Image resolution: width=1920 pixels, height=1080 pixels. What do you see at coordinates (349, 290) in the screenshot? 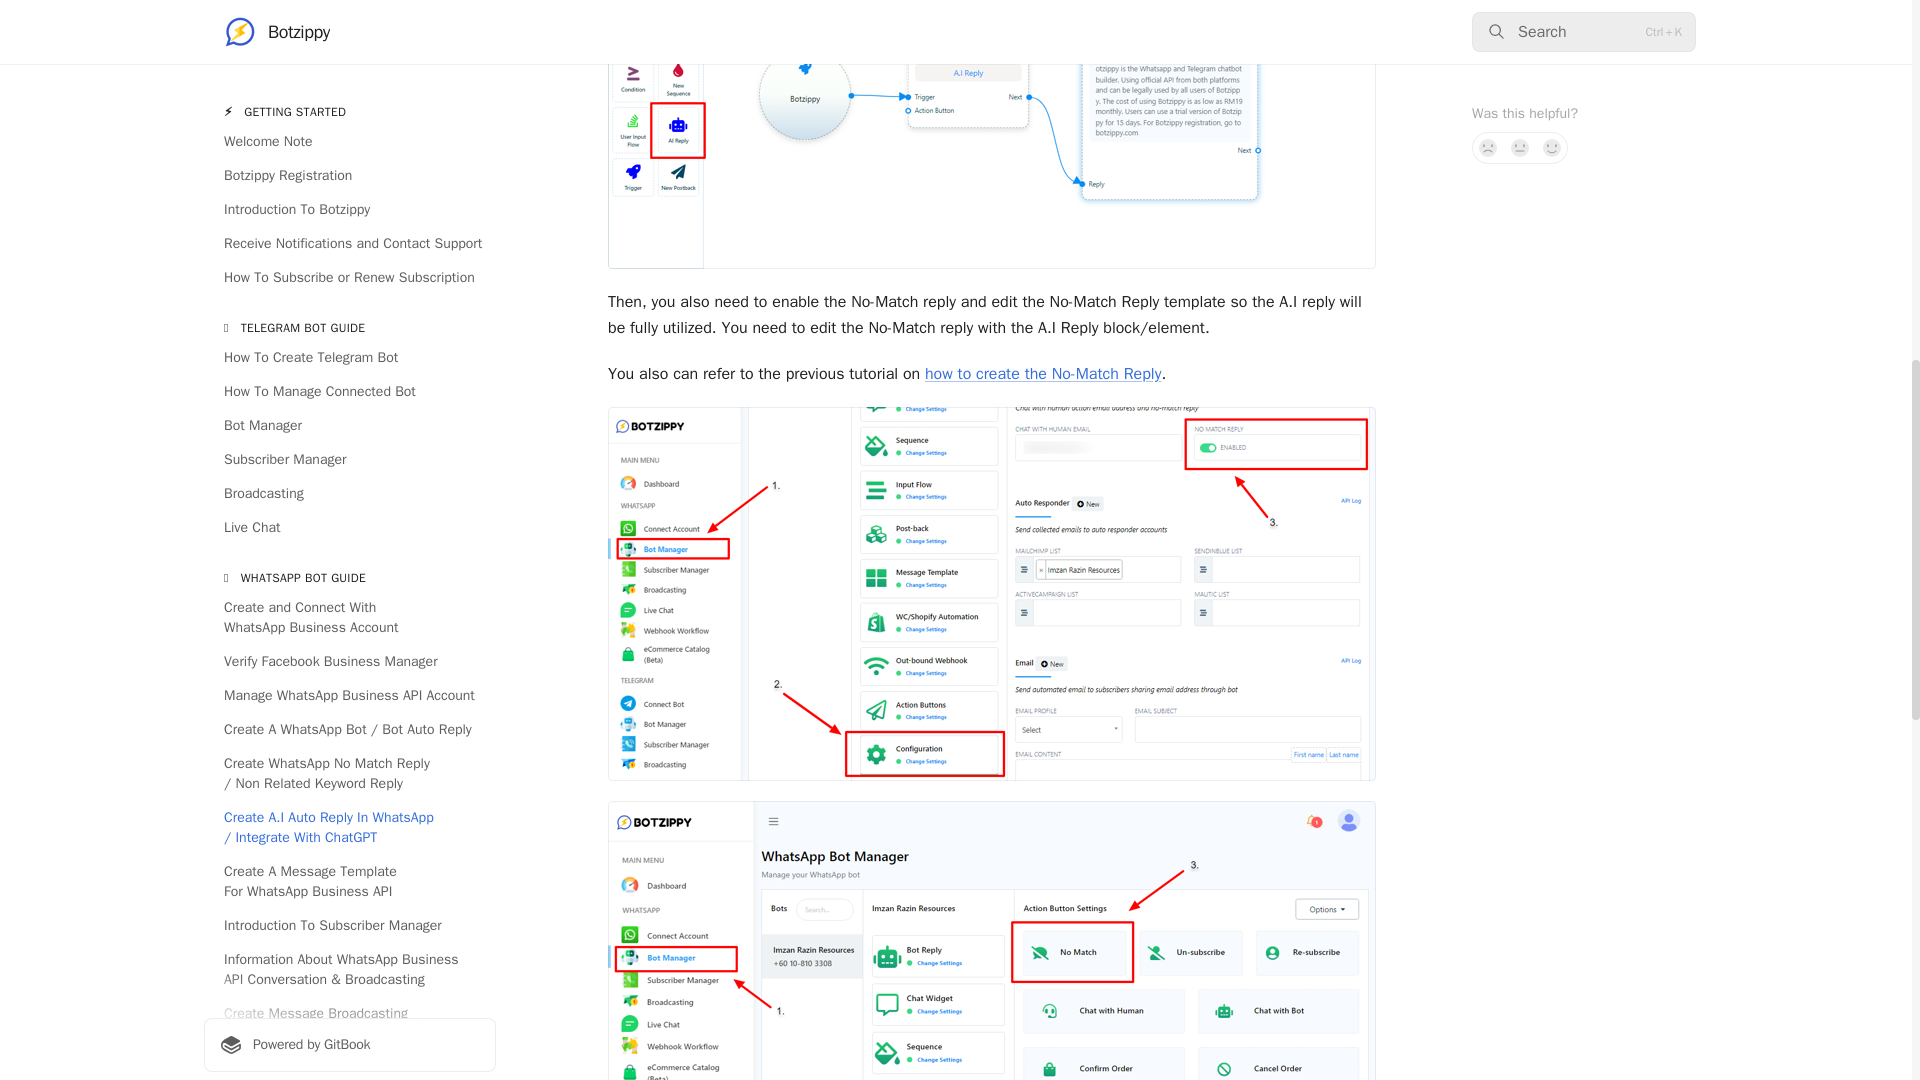
I see `Email Integration` at bounding box center [349, 290].